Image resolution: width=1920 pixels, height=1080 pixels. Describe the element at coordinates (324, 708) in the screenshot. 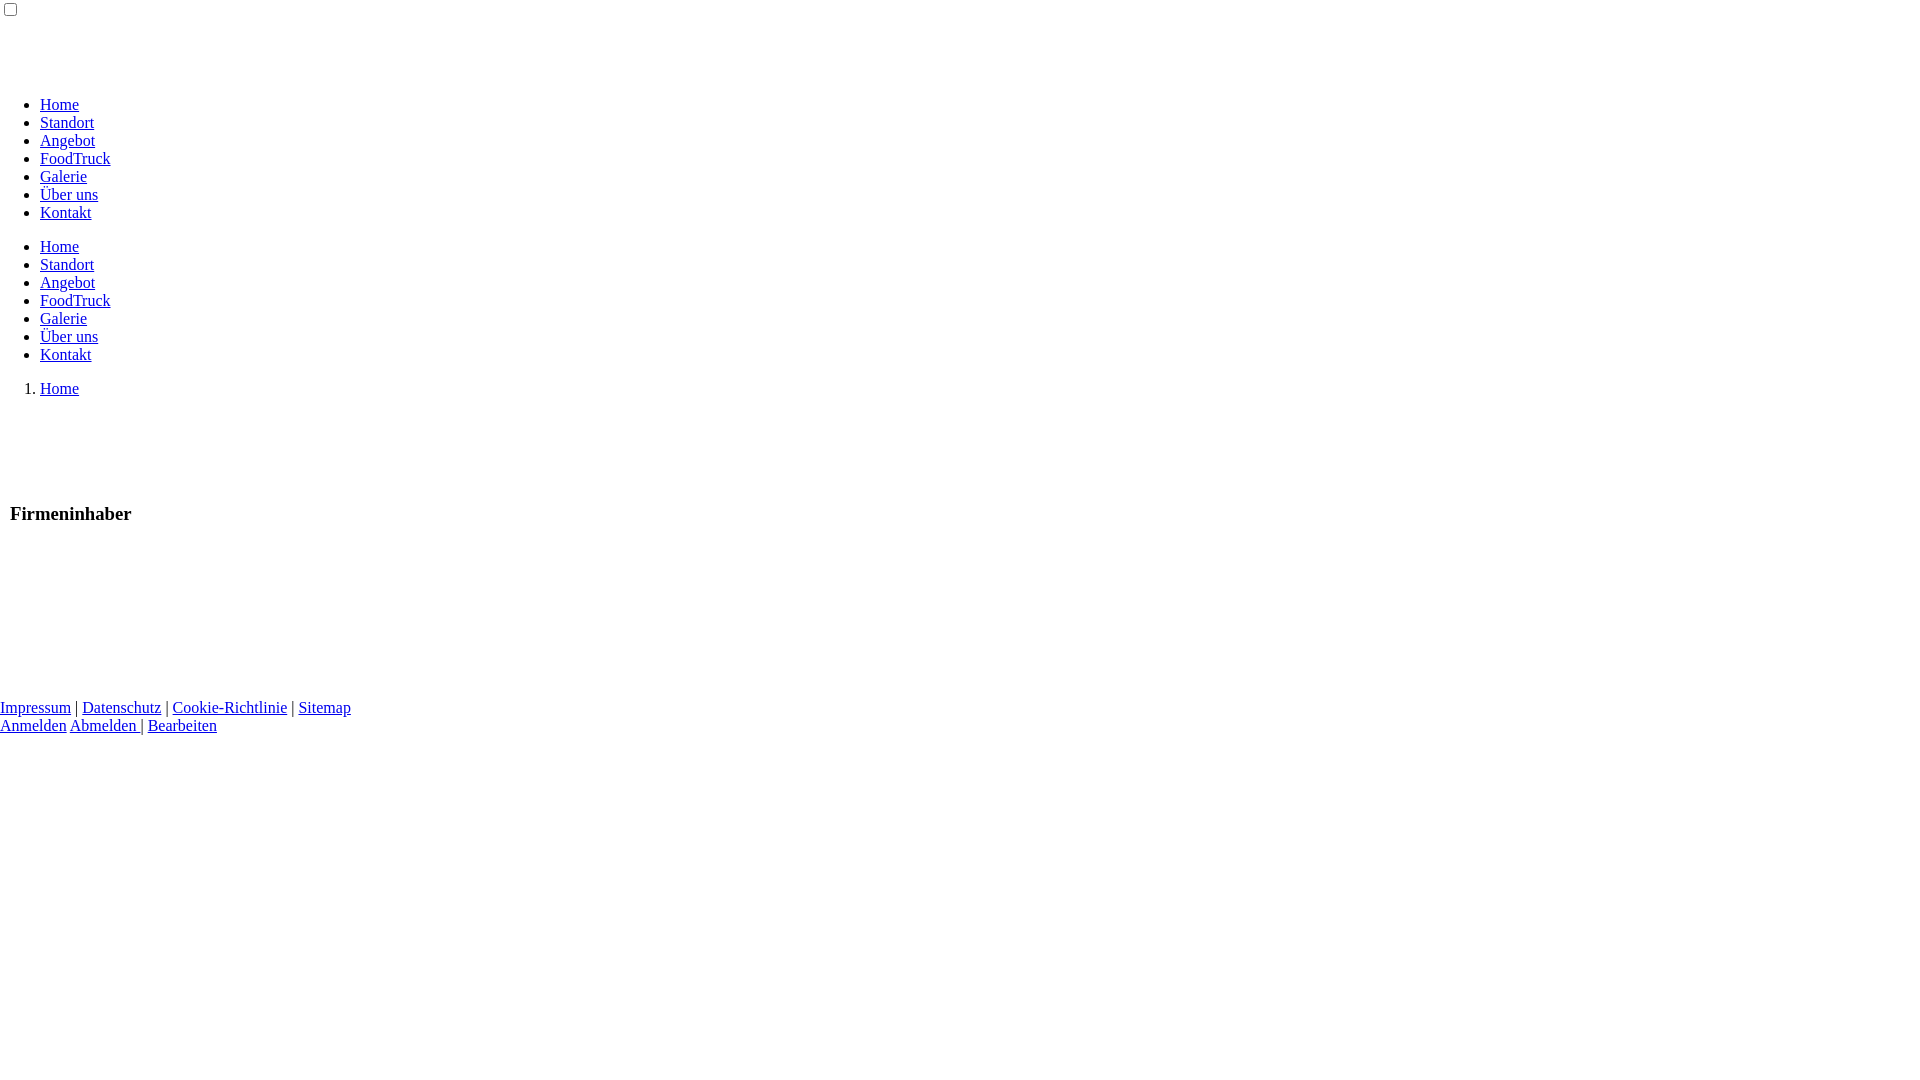

I see `Sitemap` at that location.